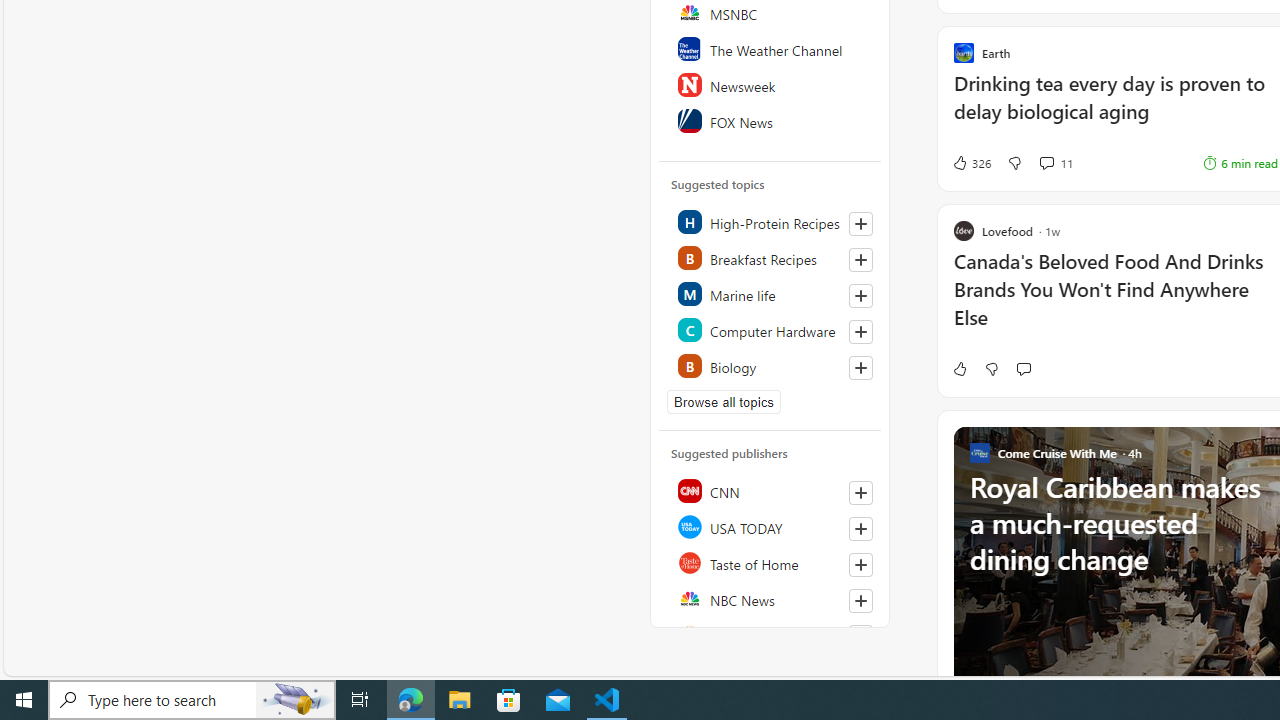  What do you see at coordinates (771, 84) in the screenshot?
I see `Newsweek` at bounding box center [771, 84].